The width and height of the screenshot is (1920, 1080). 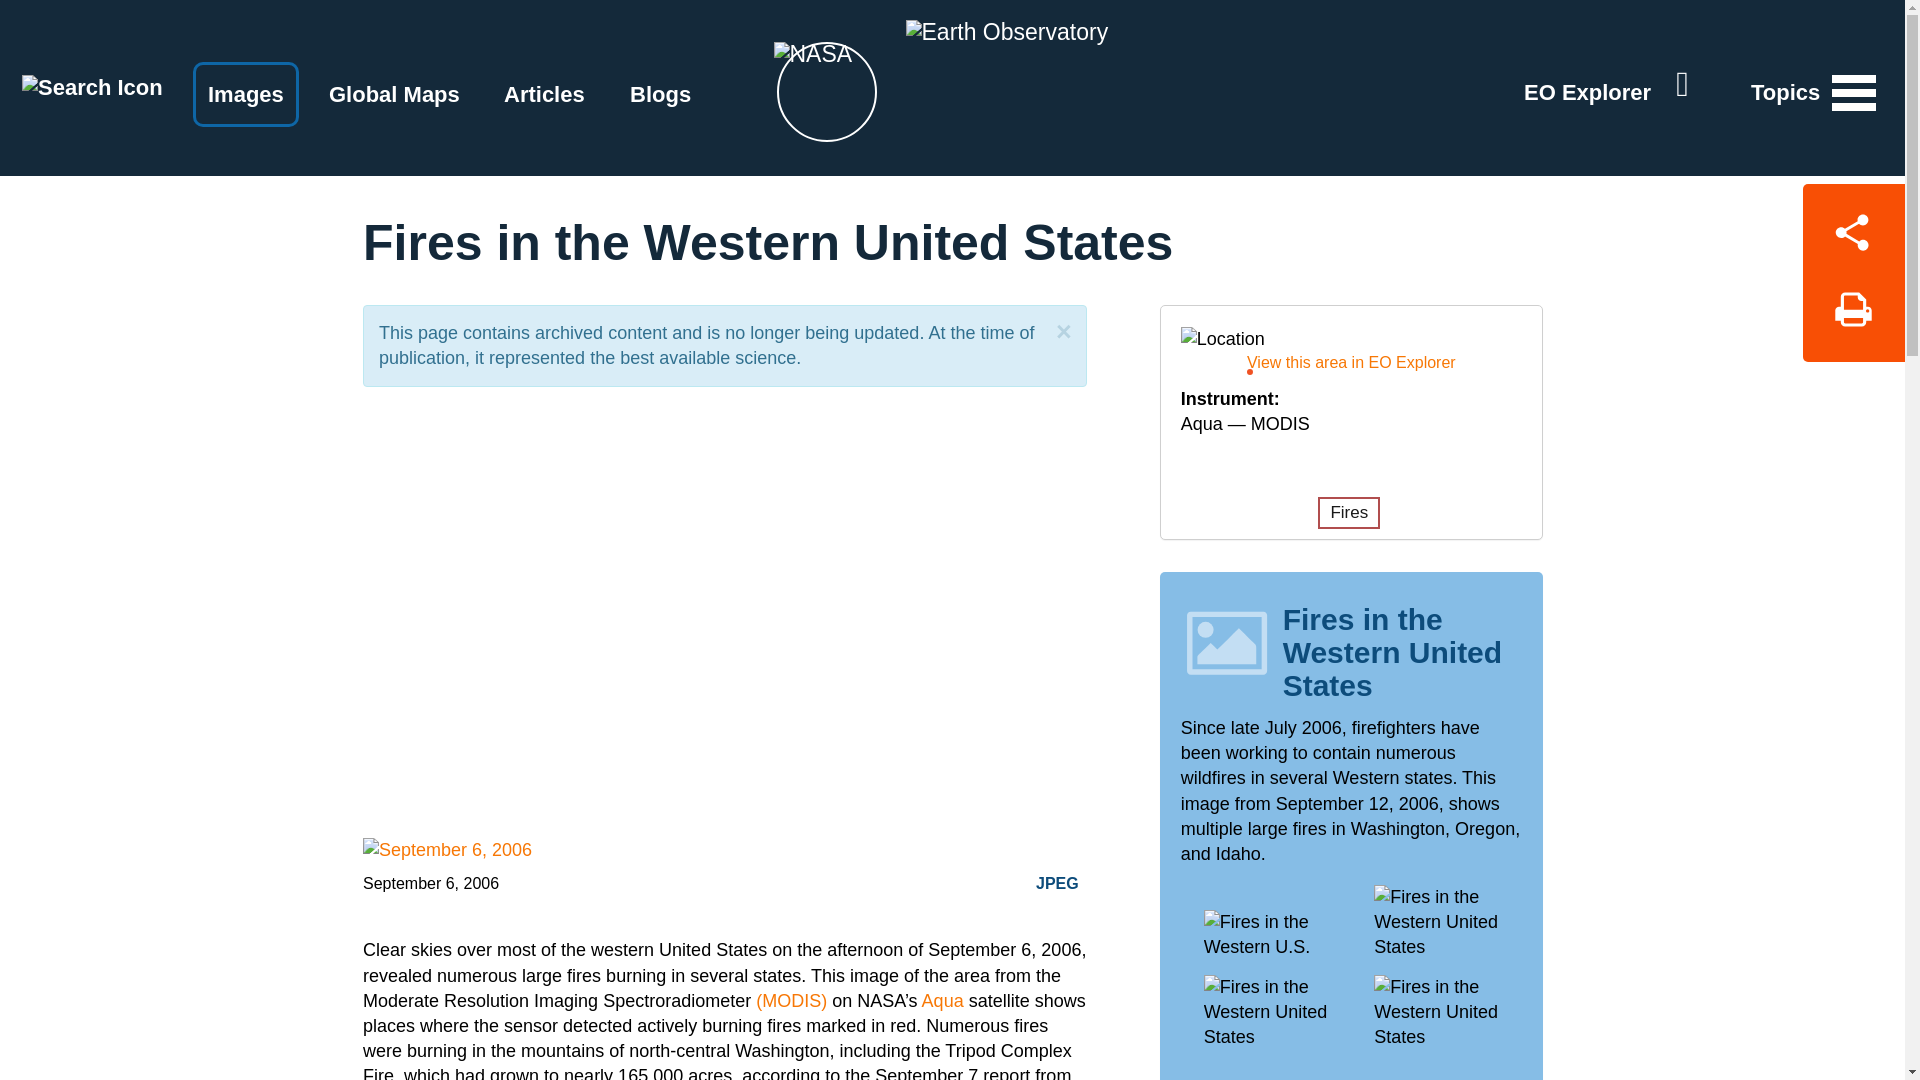 What do you see at coordinates (1853, 317) in the screenshot?
I see `Print` at bounding box center [1853, 317].